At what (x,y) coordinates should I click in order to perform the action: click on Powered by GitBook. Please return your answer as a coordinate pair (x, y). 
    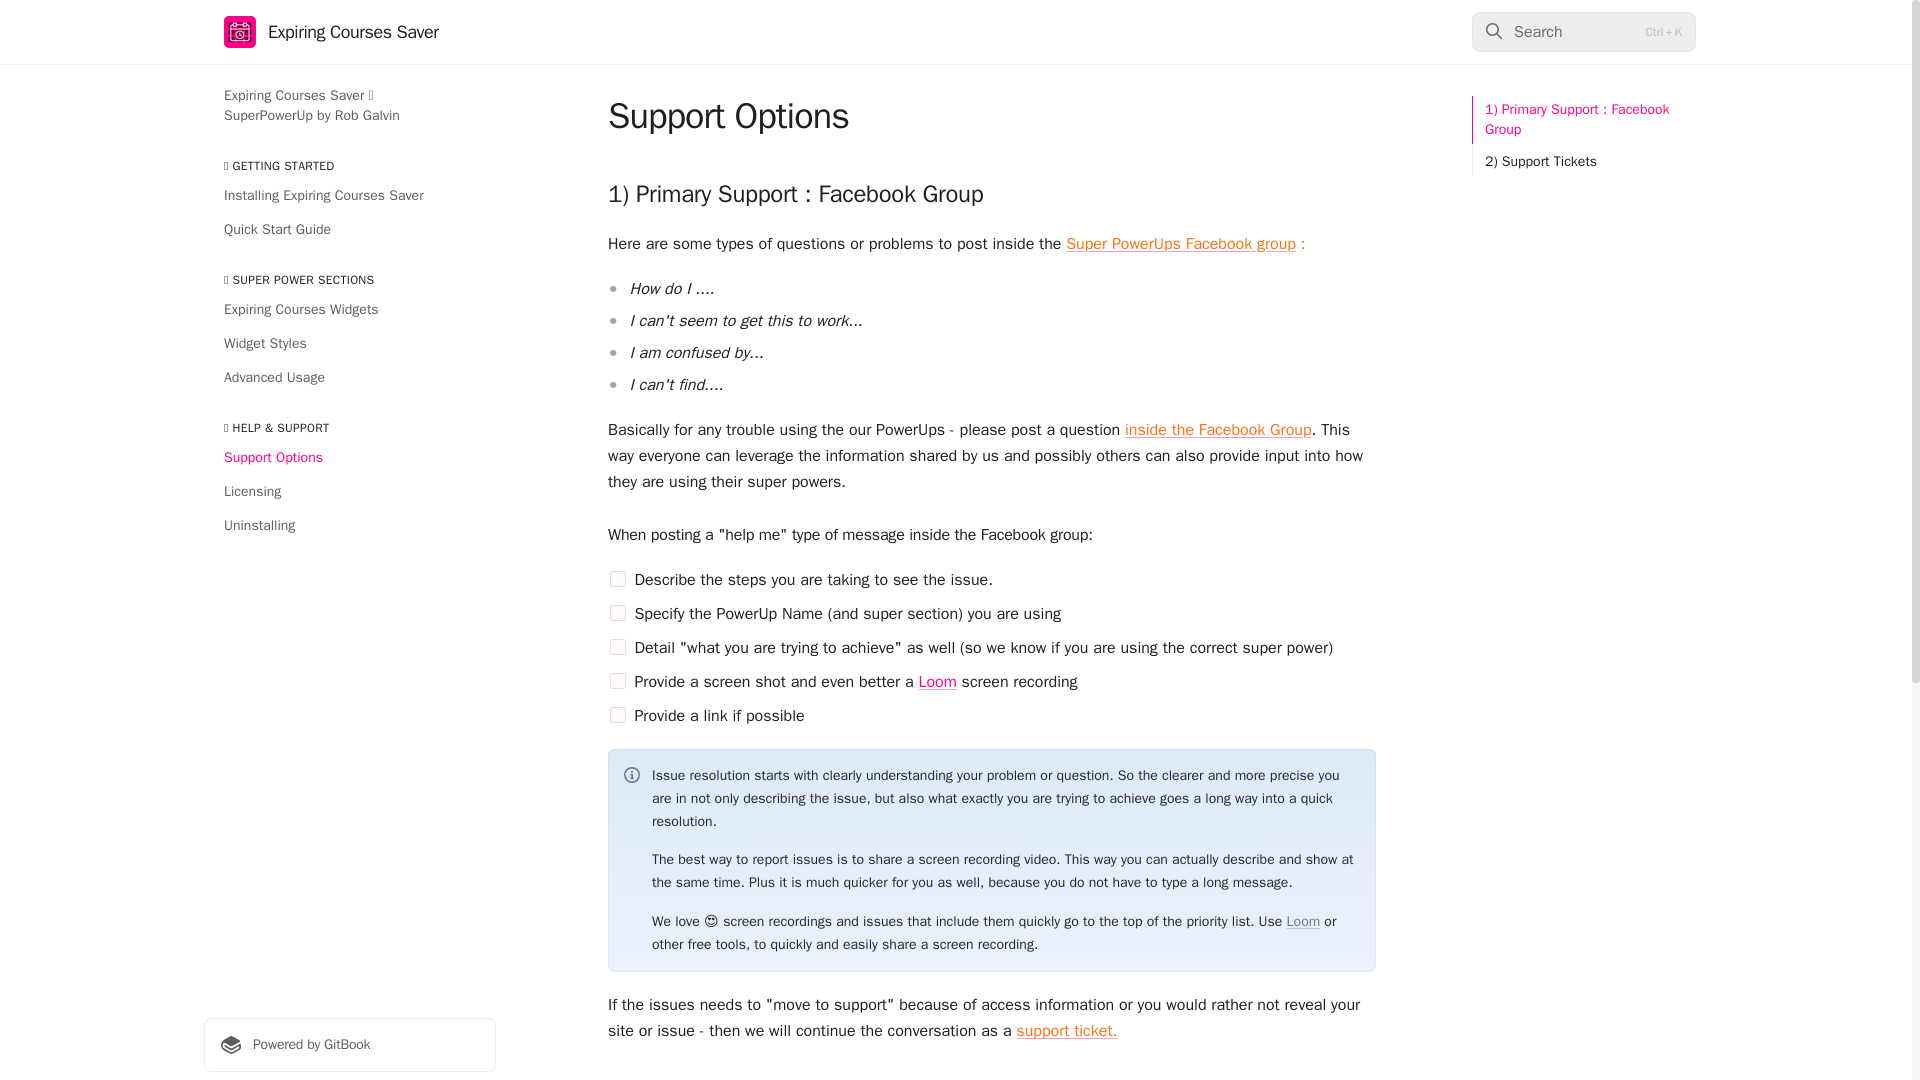
    Looking at the image, I should click on (349, 1045).